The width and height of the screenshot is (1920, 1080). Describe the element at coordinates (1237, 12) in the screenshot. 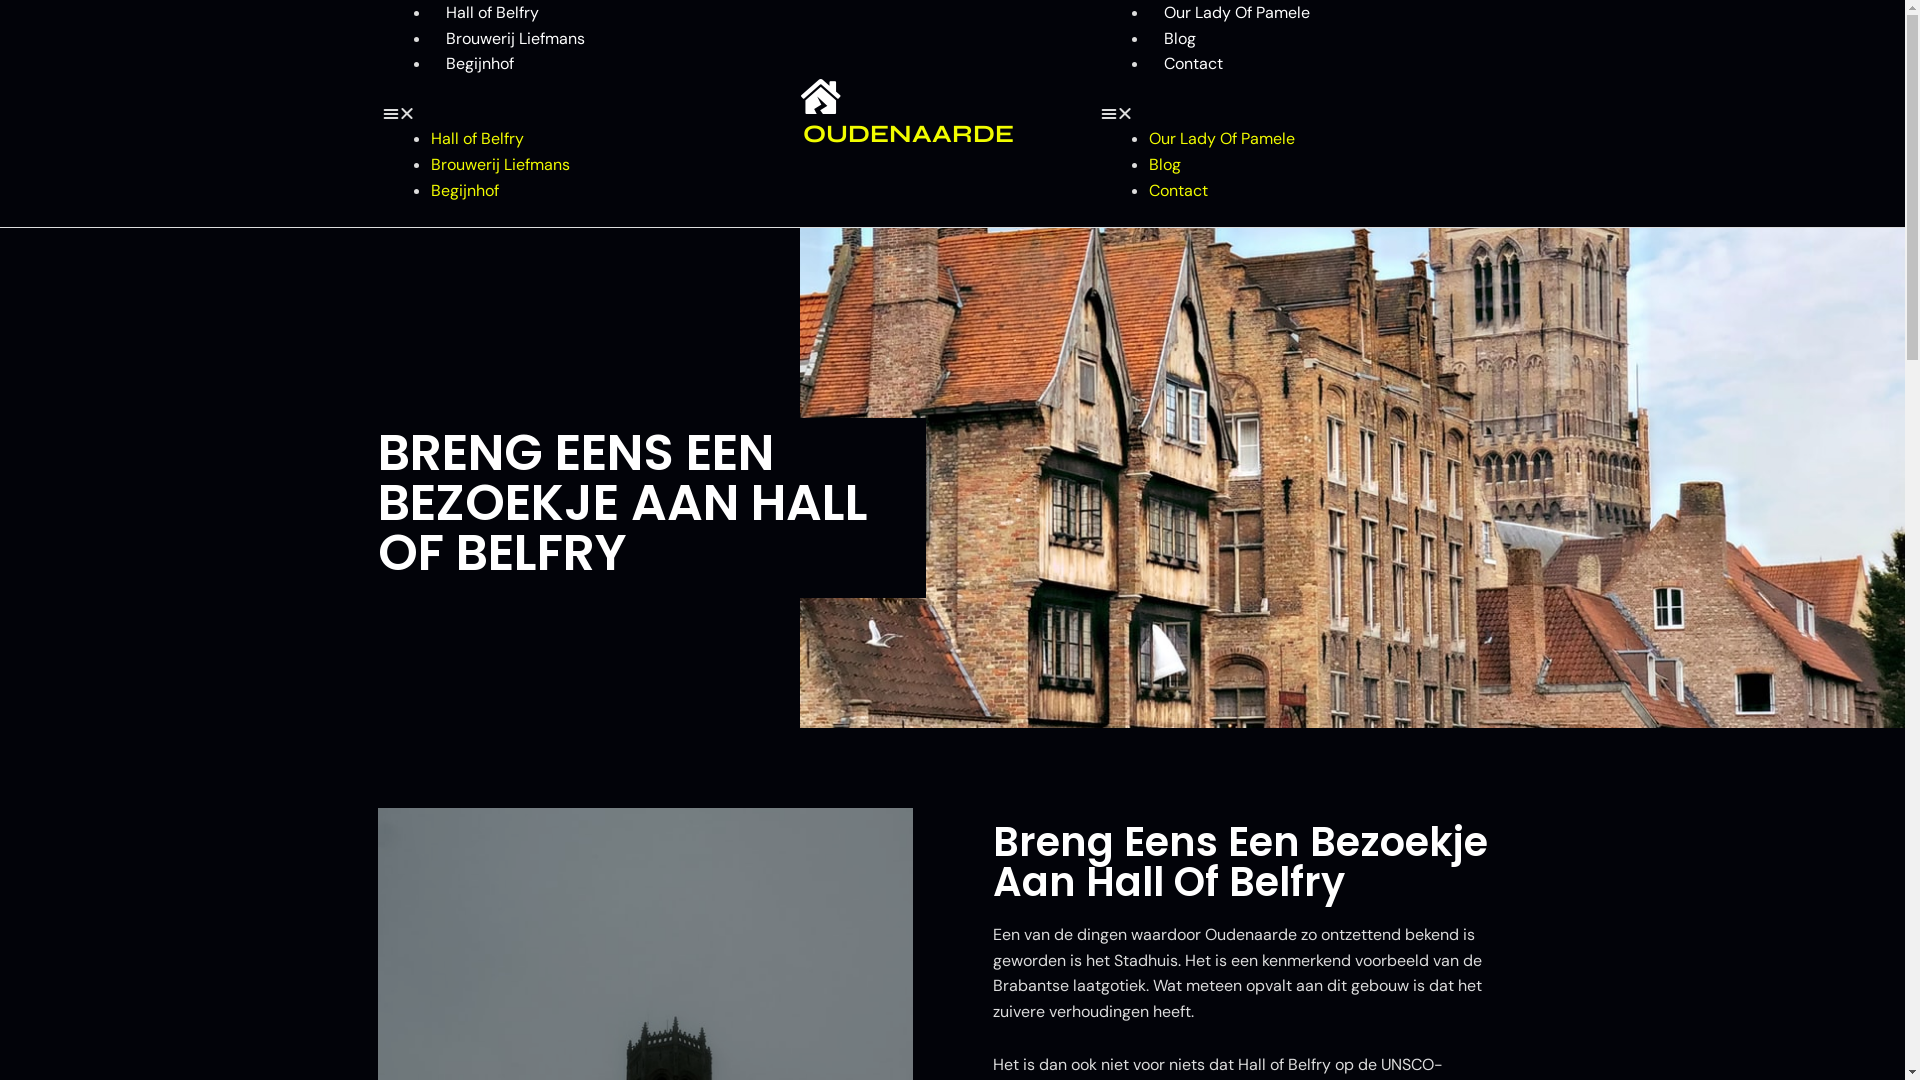

I see `Our Lady Of Pamele` at that location.